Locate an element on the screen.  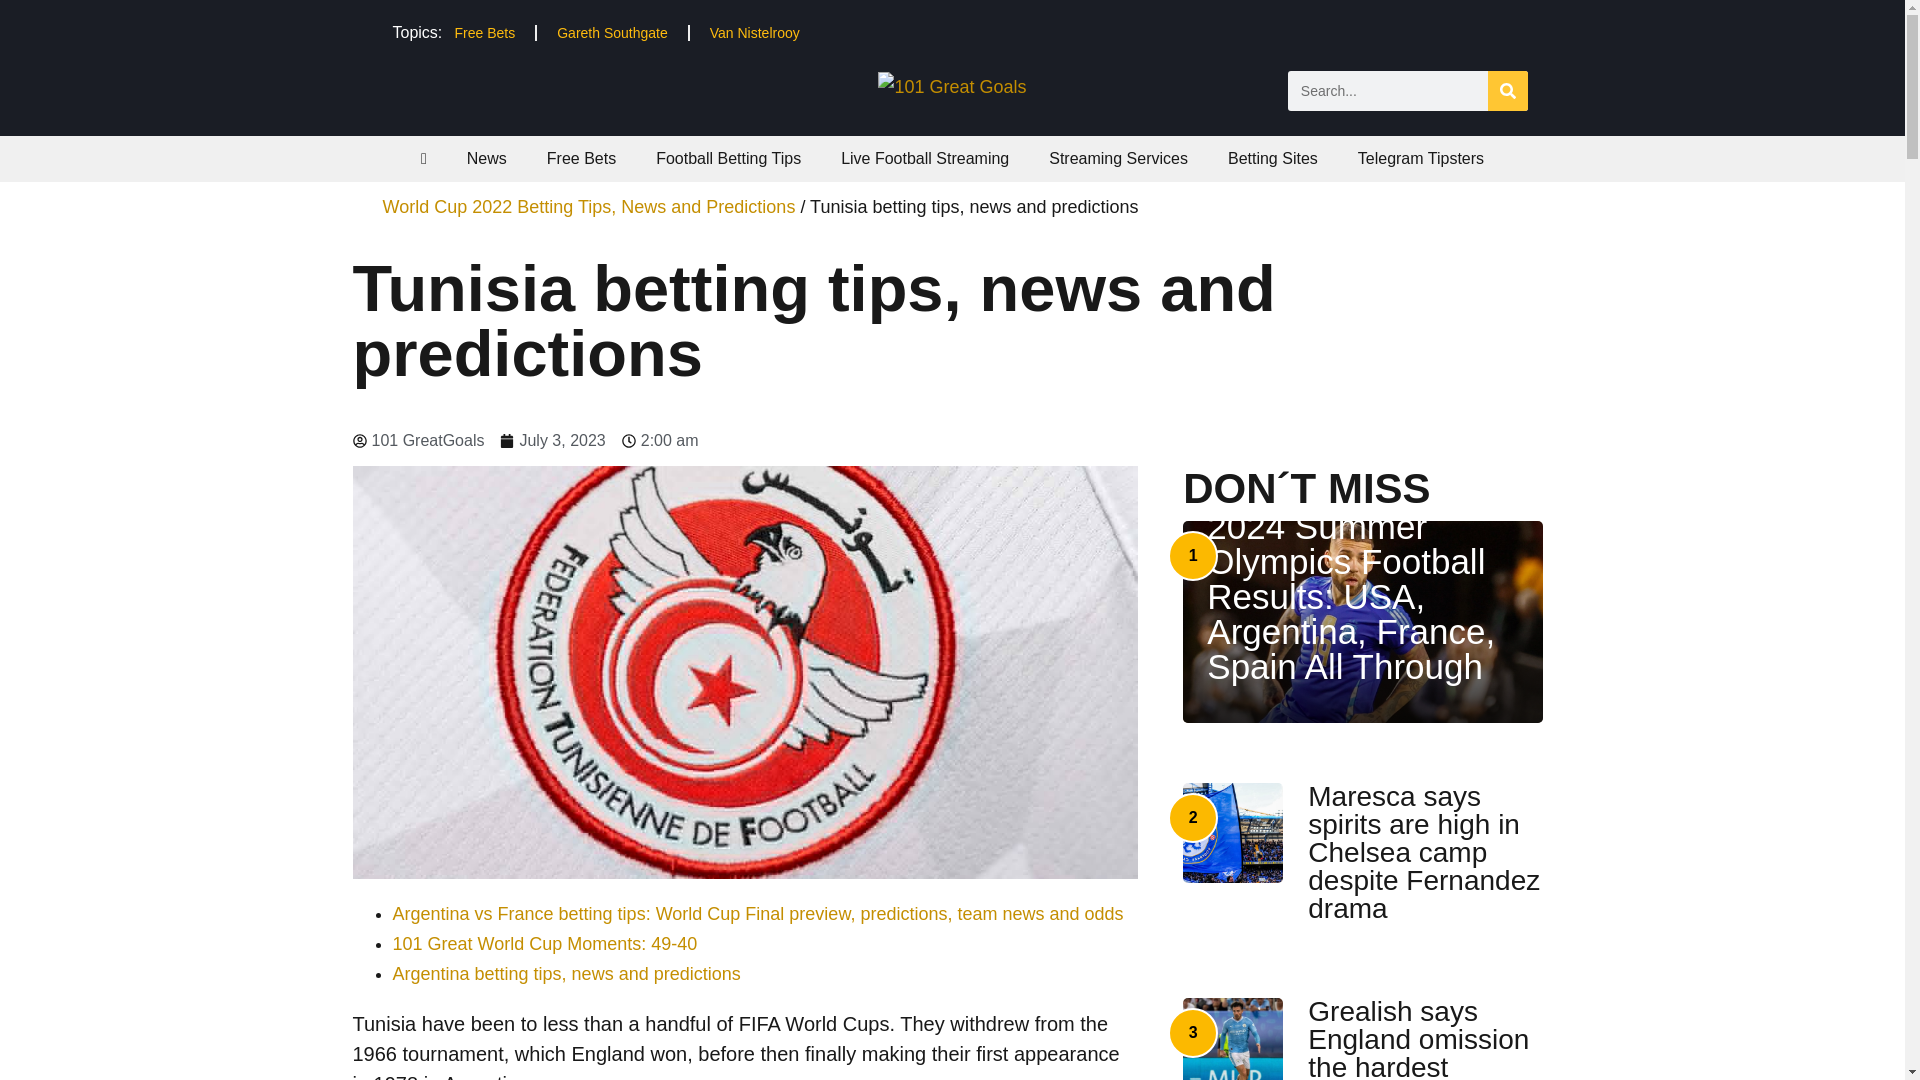
News is located at coordinates (486, 159).